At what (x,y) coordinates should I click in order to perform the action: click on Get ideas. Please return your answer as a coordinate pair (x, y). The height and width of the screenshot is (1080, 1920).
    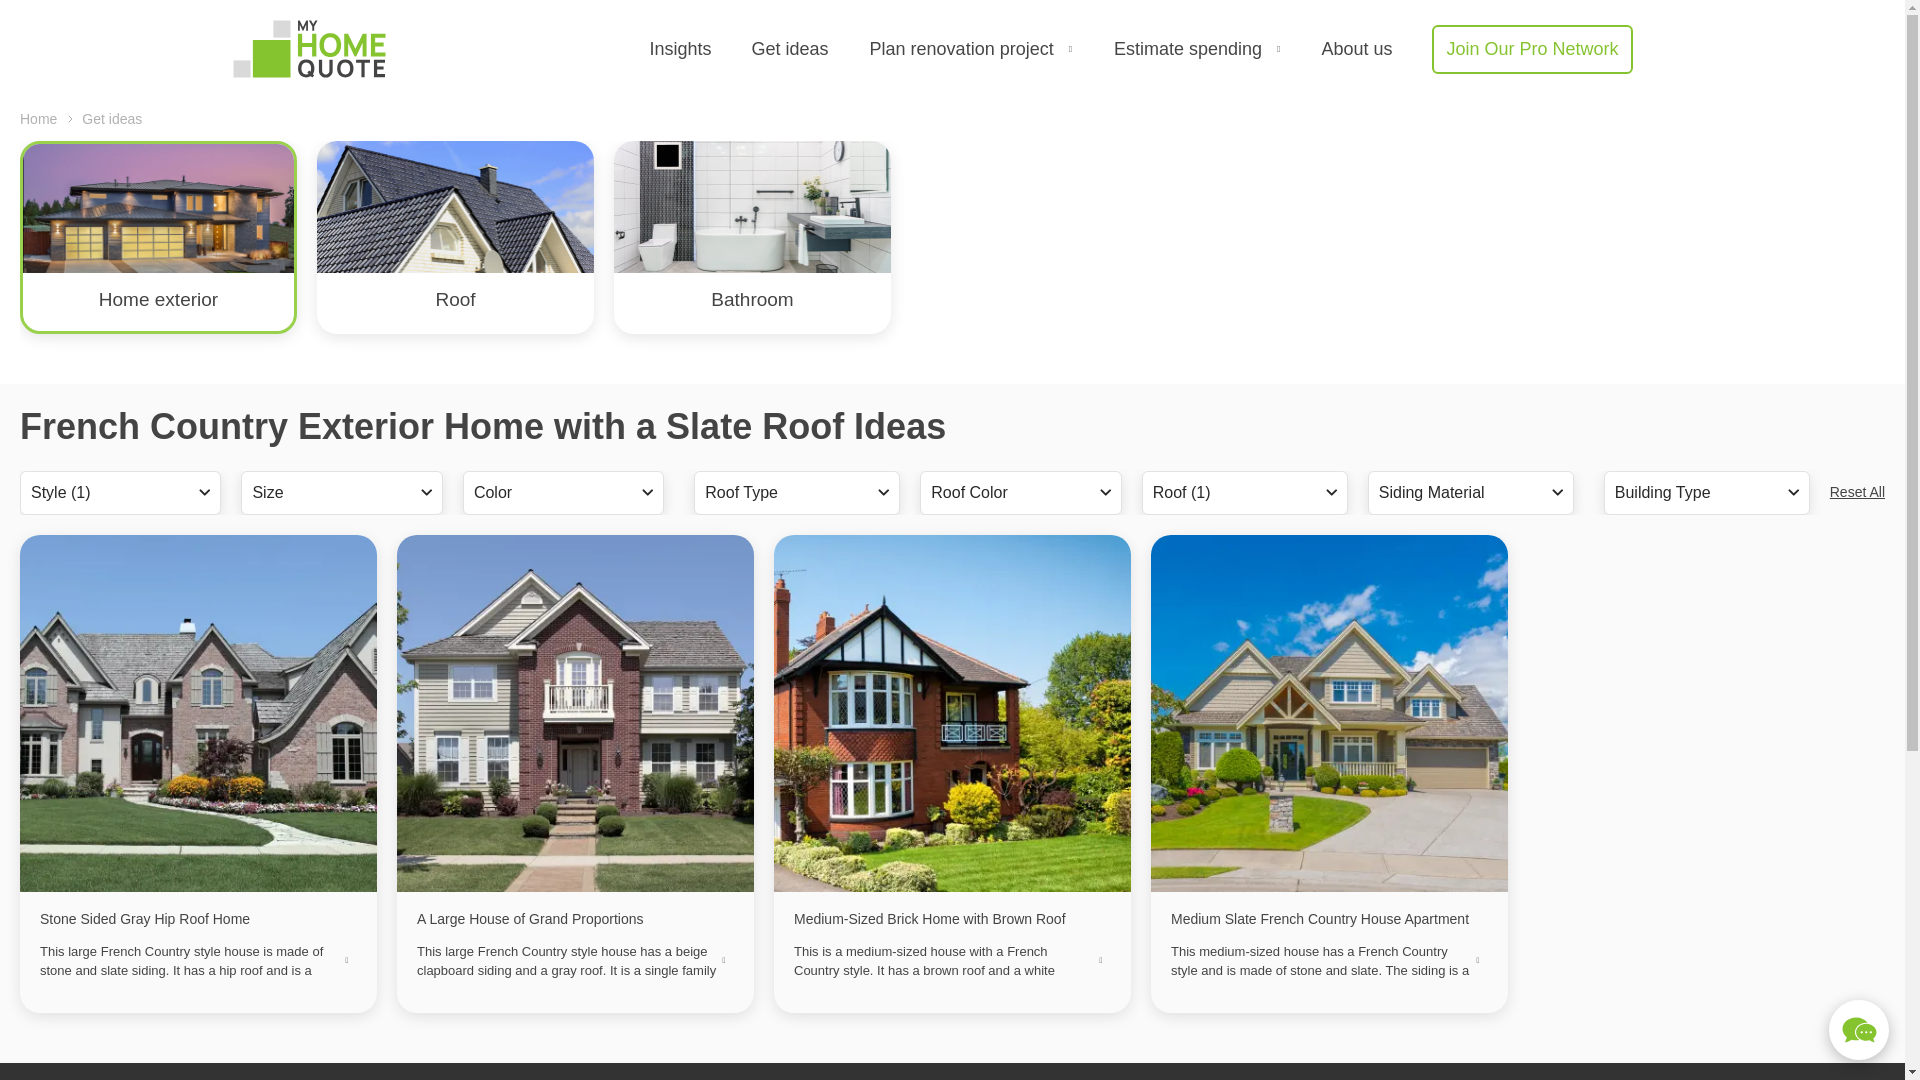
    Looking at the image, I should click on (790, 48).